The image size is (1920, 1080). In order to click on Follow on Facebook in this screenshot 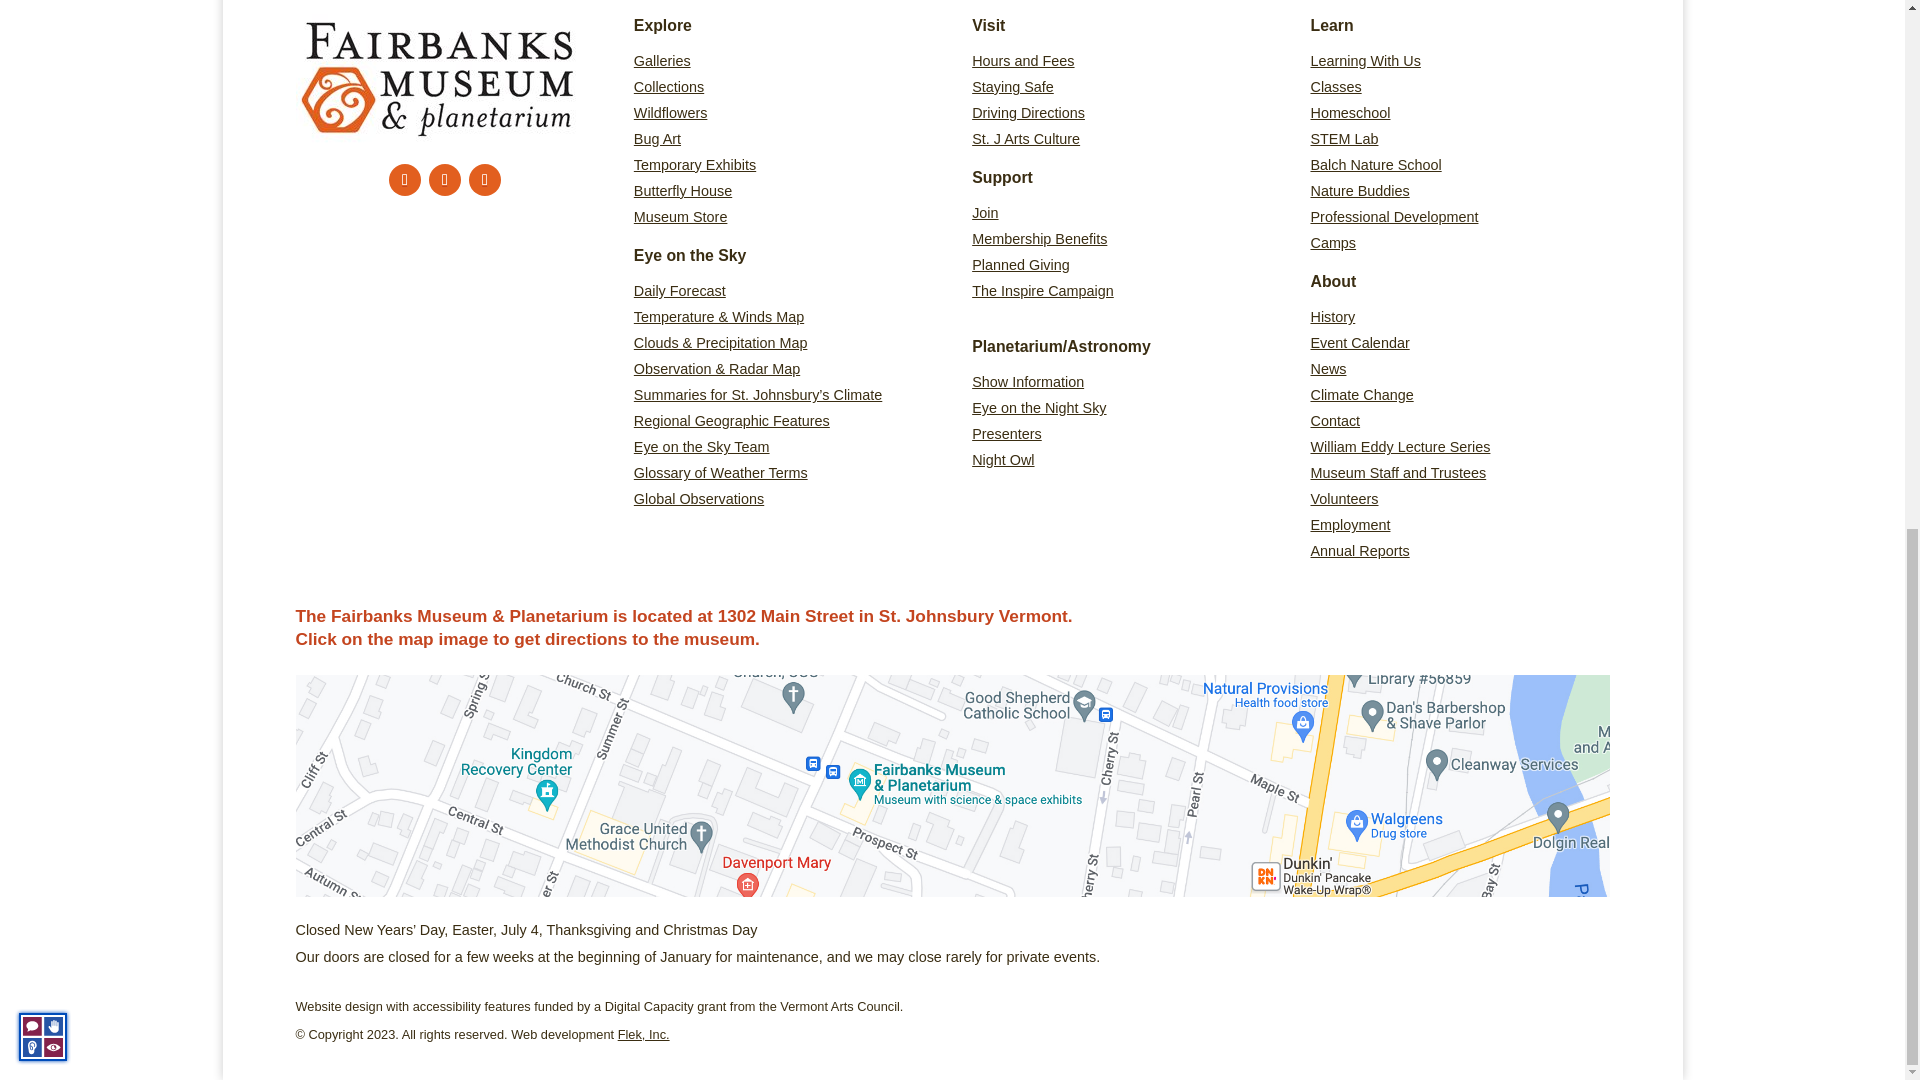, I will do `click(404, 180)`.